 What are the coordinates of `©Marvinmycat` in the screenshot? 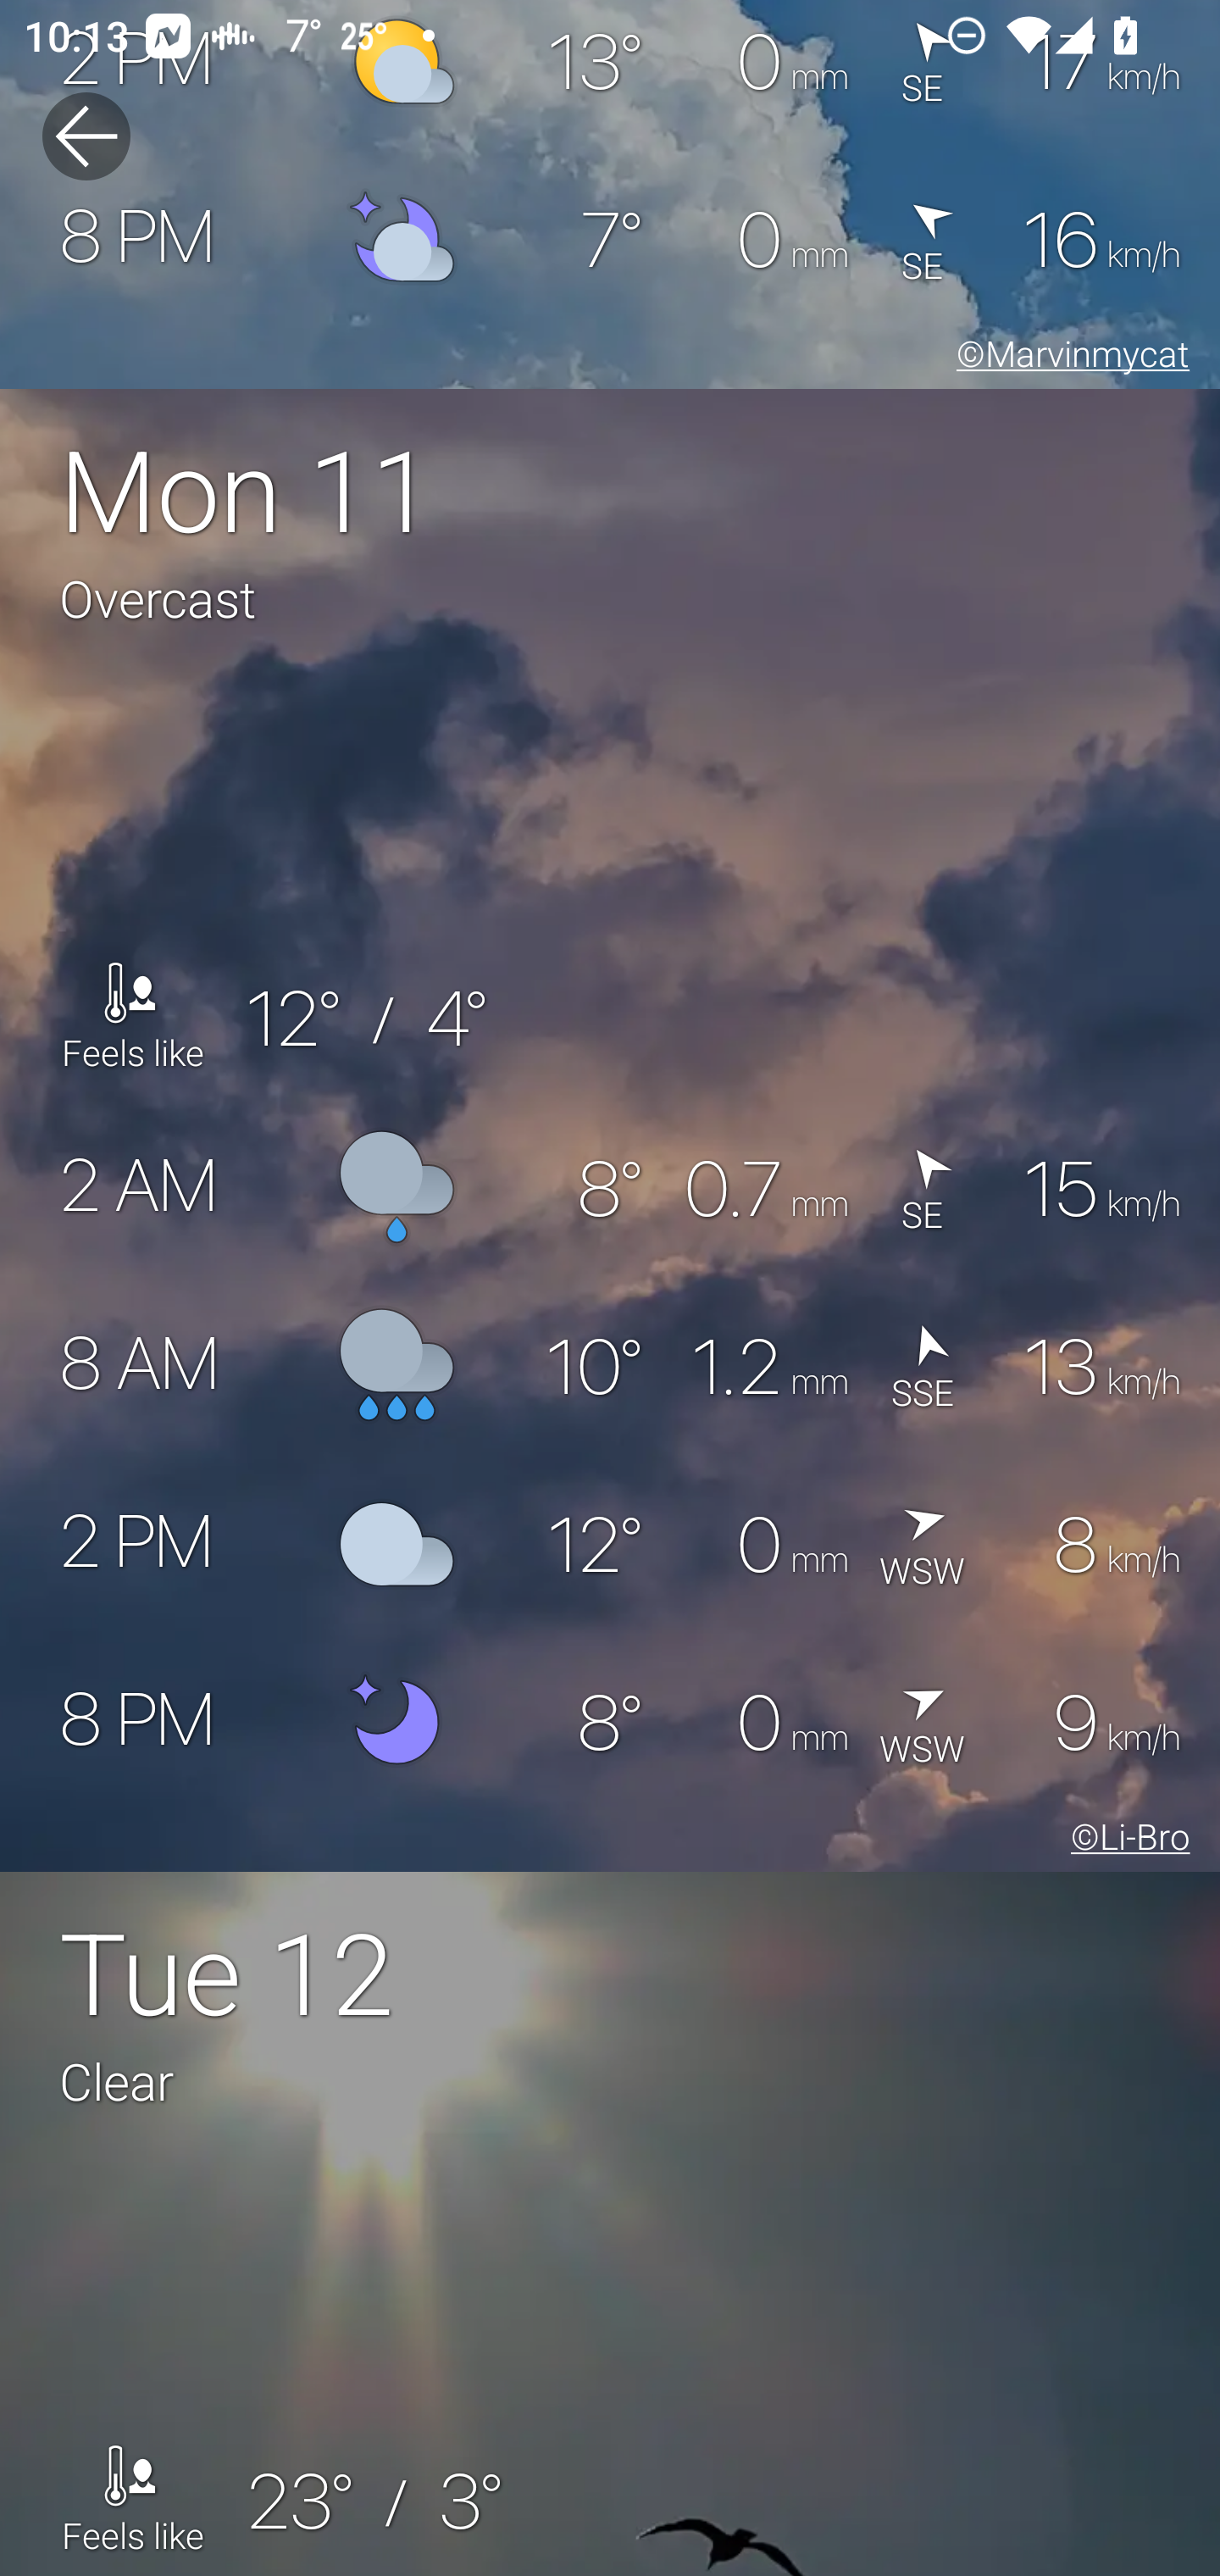 It's located at (1067, 359).